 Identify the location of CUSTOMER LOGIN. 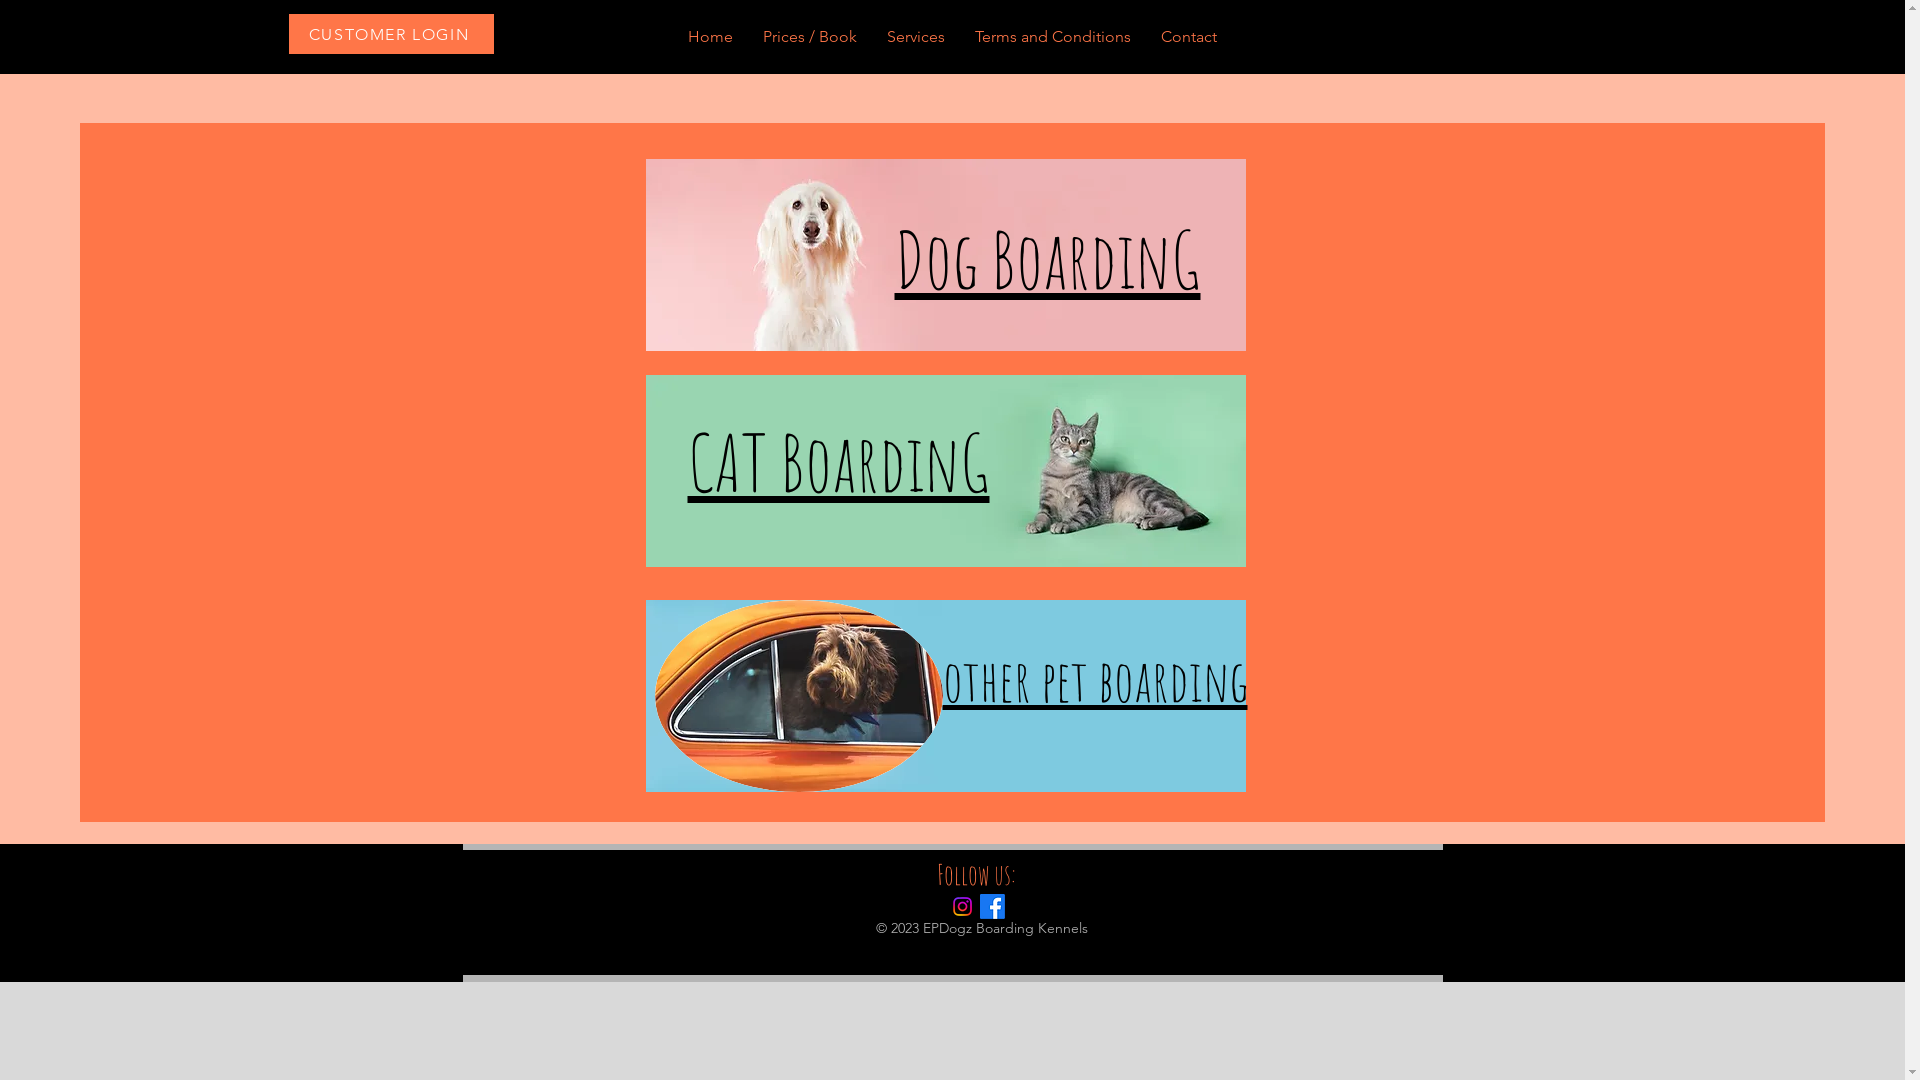
(390, 34).